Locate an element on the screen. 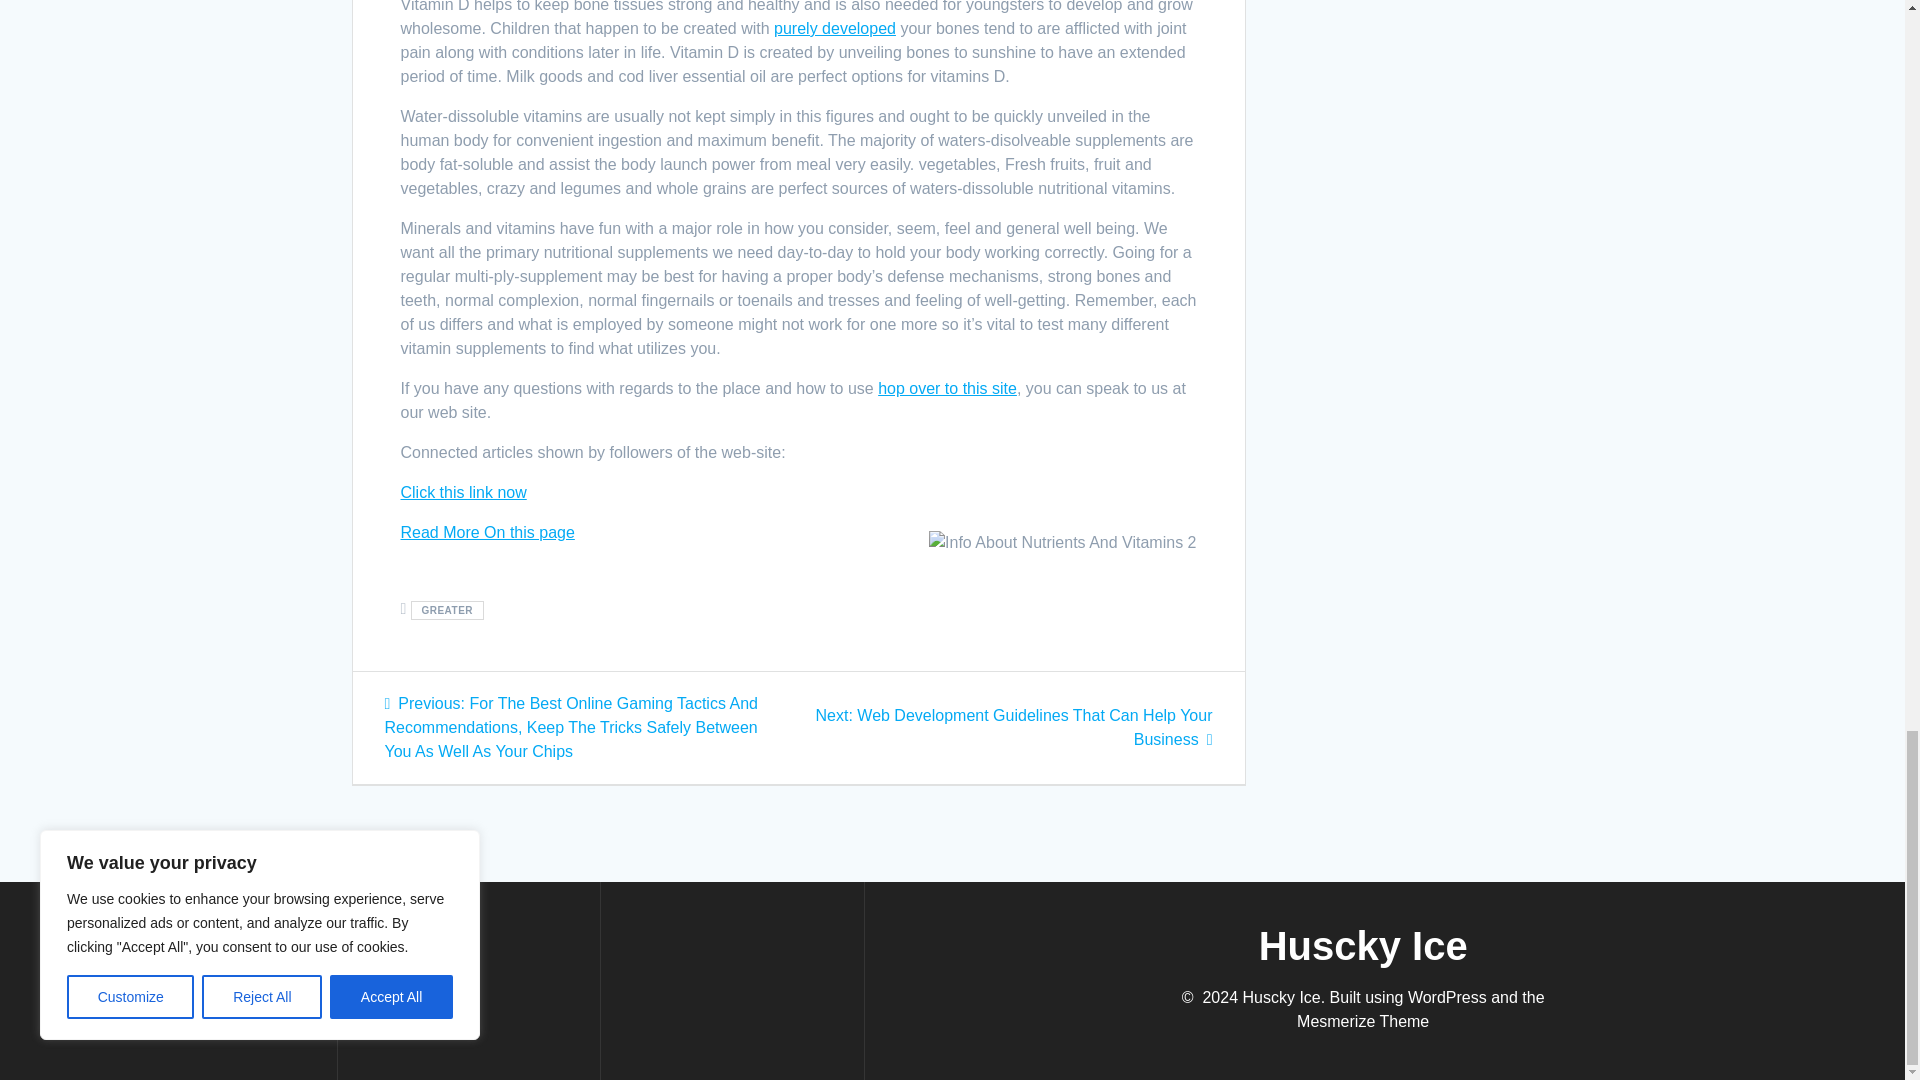 This screenshot has height=1080, width=1920. hop over to this site is located at coordinates (947, 388).